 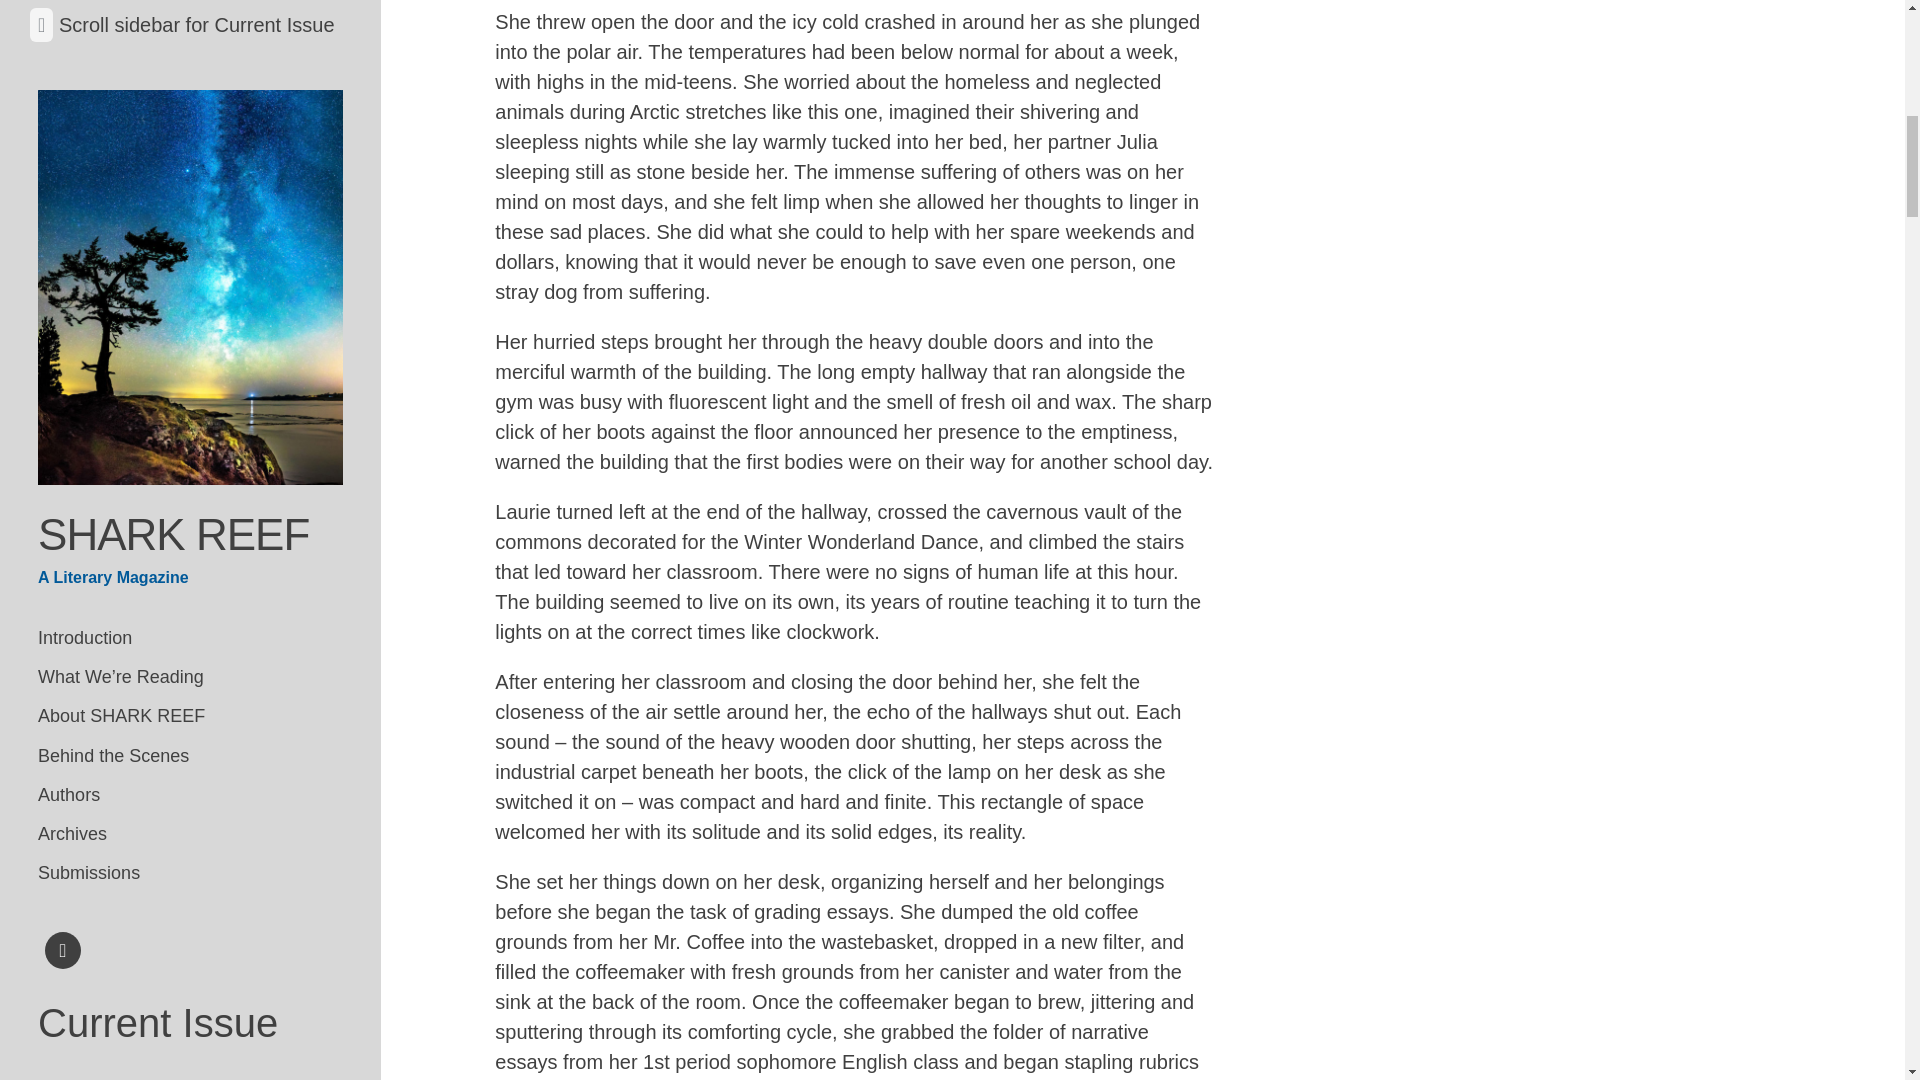 I want to click on Shari Lane, so click(x=196, y=150).